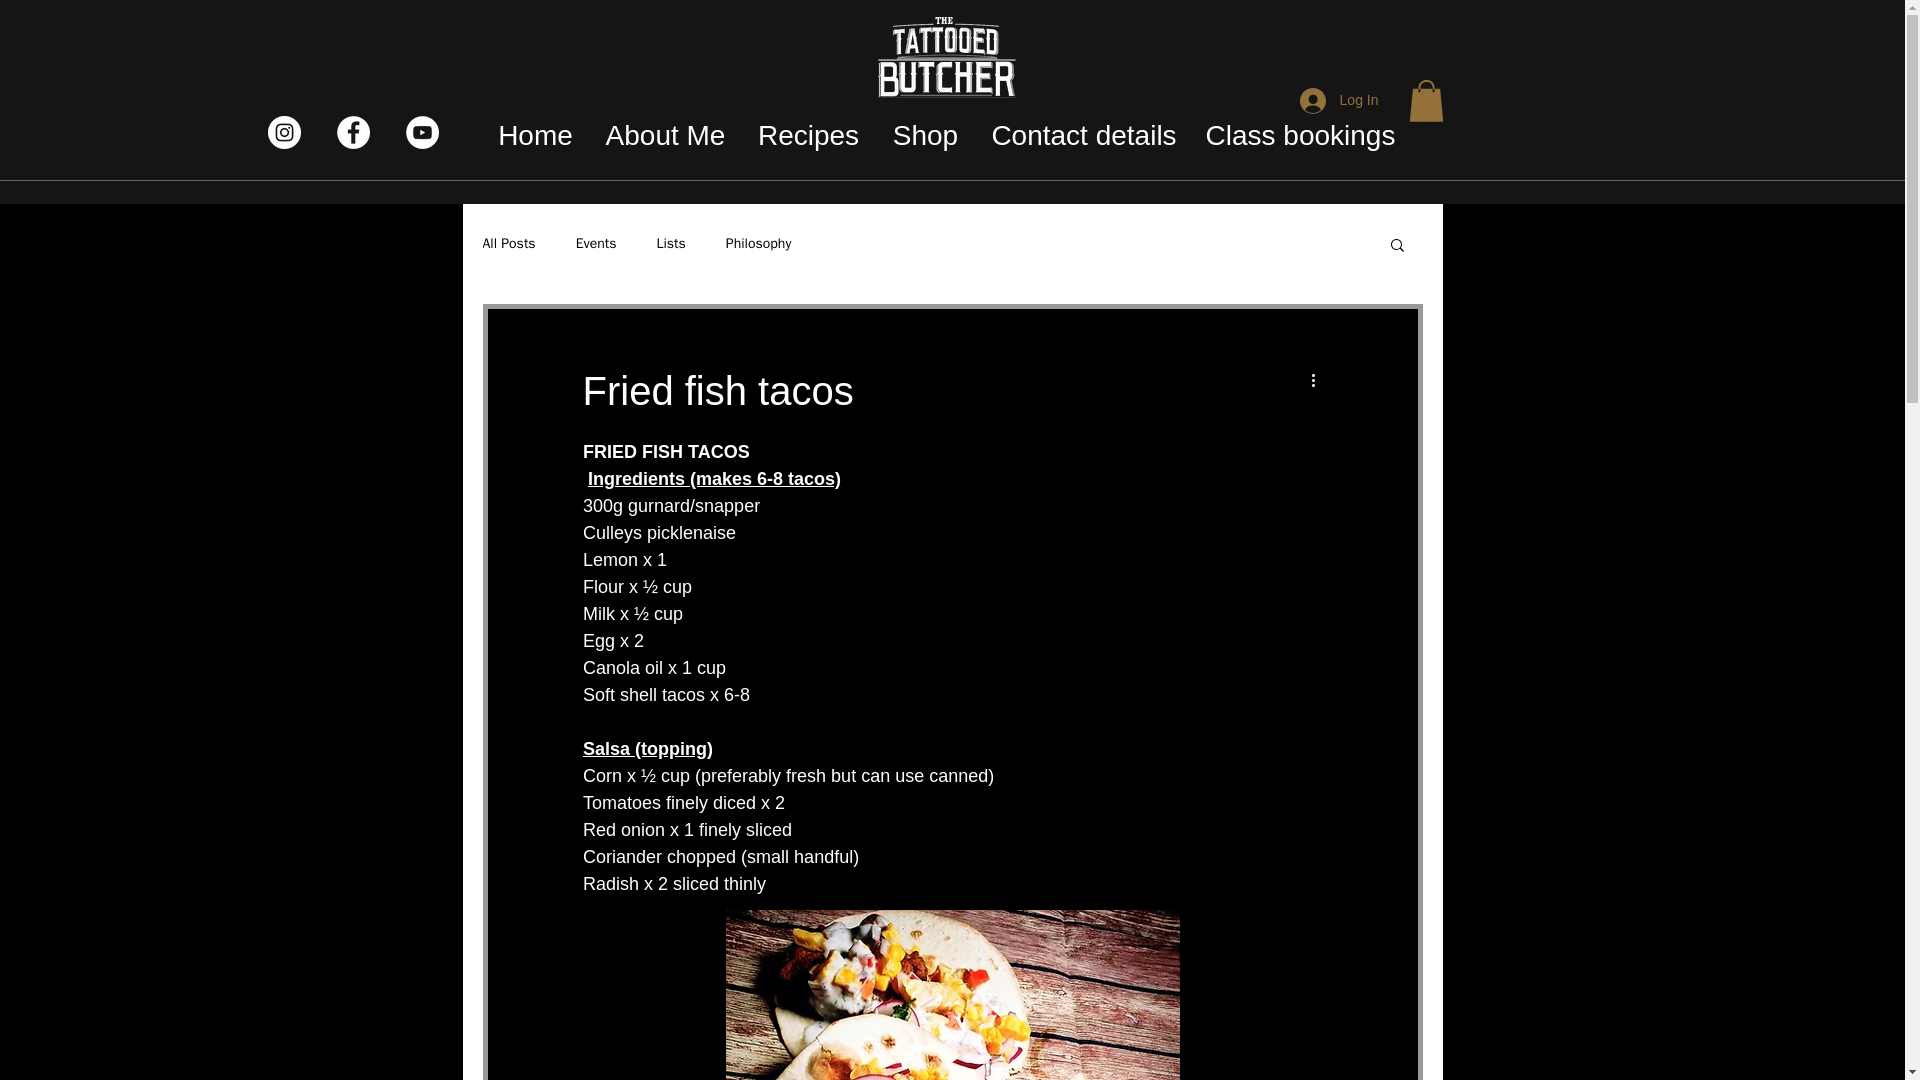  What do you see at coordinates (1300, 134) in the screenshot?
I see `Class bookings` at bounding box center [1300, 134].